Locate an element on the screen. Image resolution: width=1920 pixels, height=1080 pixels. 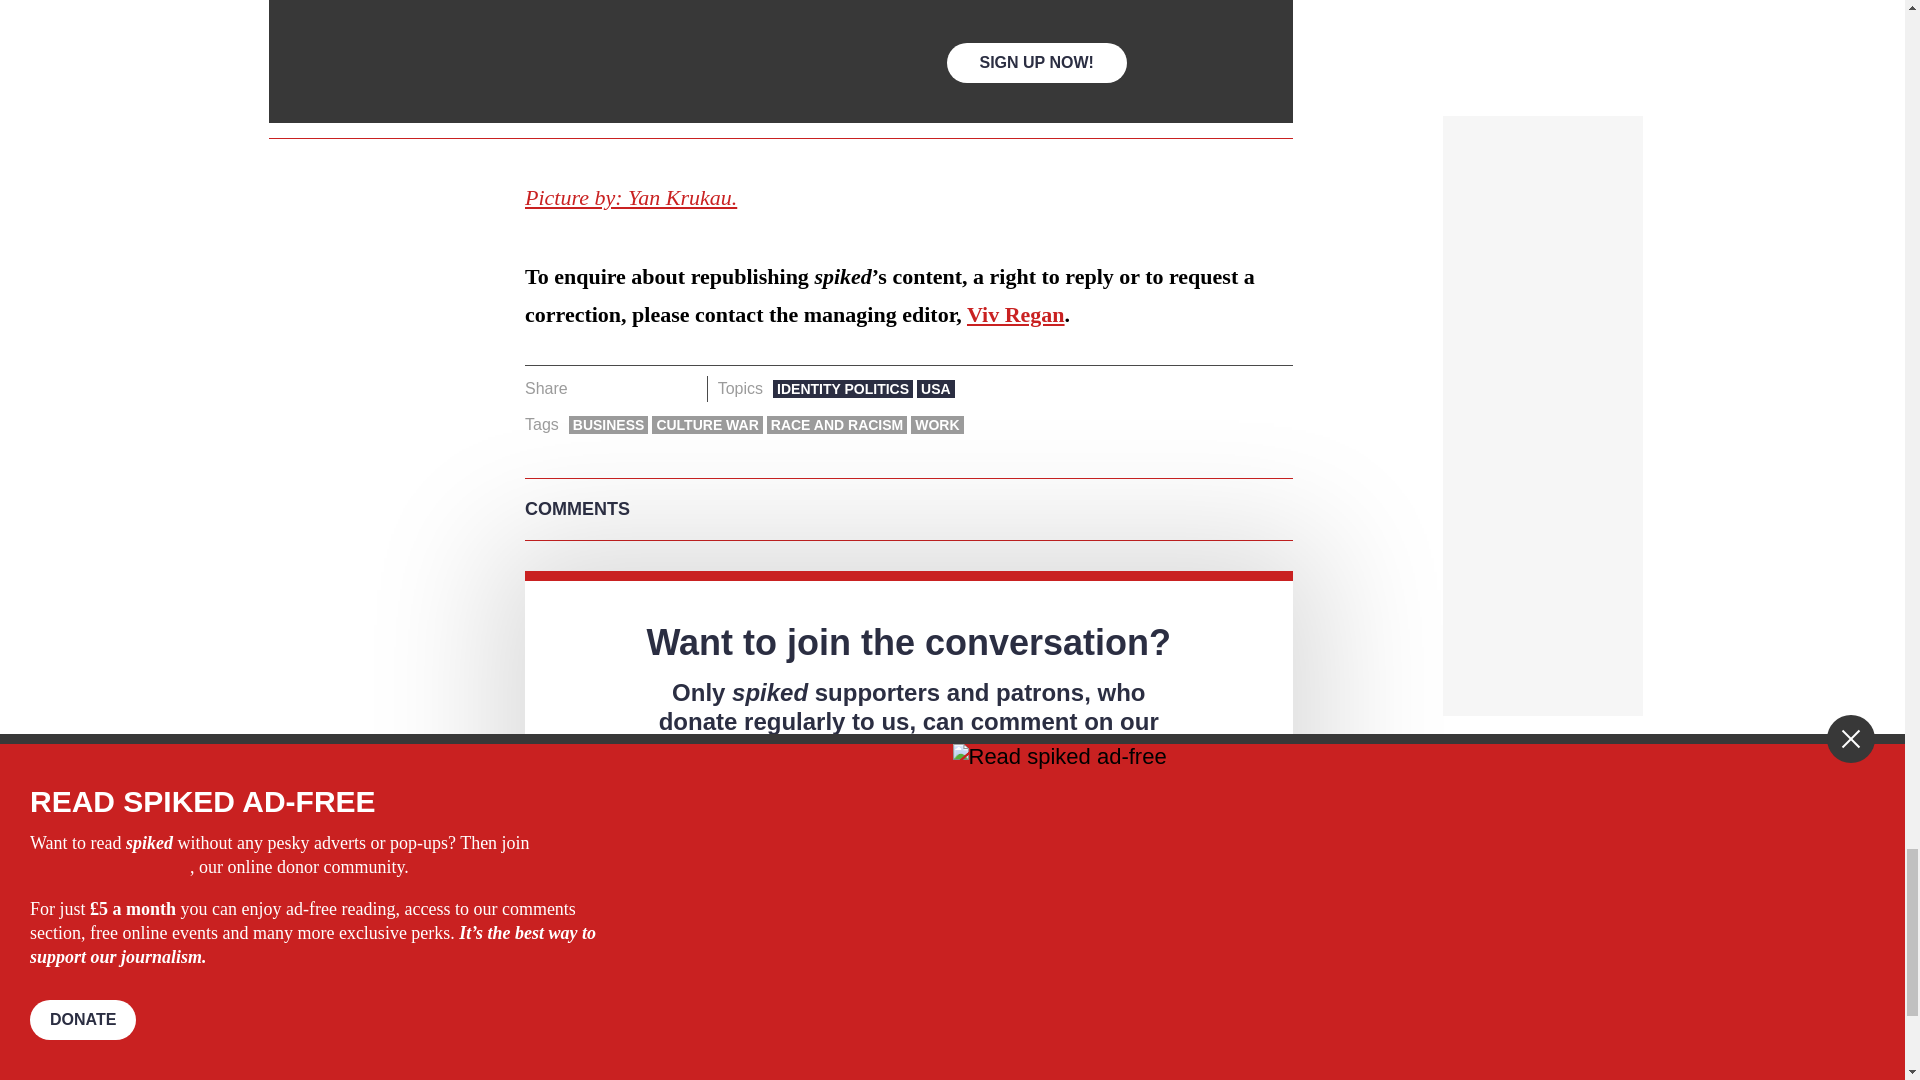
Share on Whatsapp is located at coordinates (652, 388).